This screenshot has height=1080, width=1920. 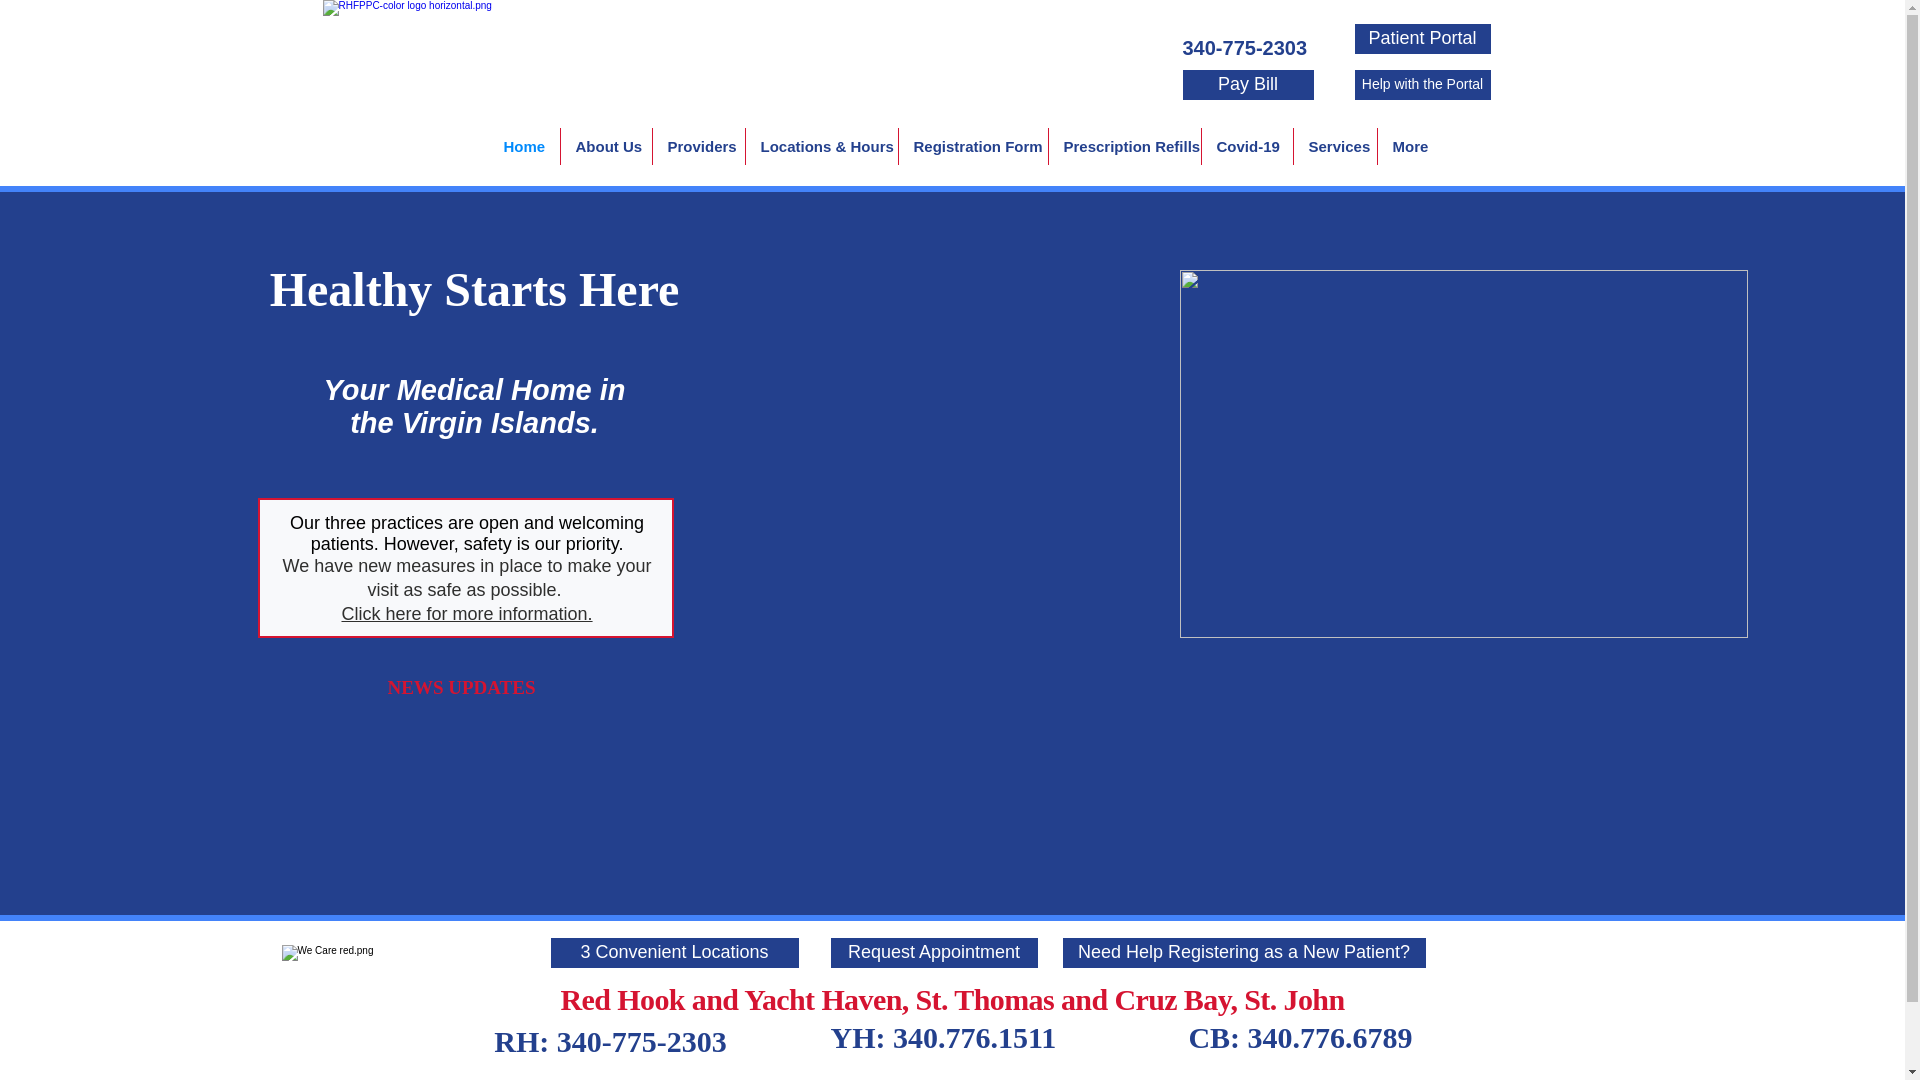 What do you see at coordinates (52, 10) in the screenshot?
I see `Pay Bill Online` at bounding box center [52, 10].